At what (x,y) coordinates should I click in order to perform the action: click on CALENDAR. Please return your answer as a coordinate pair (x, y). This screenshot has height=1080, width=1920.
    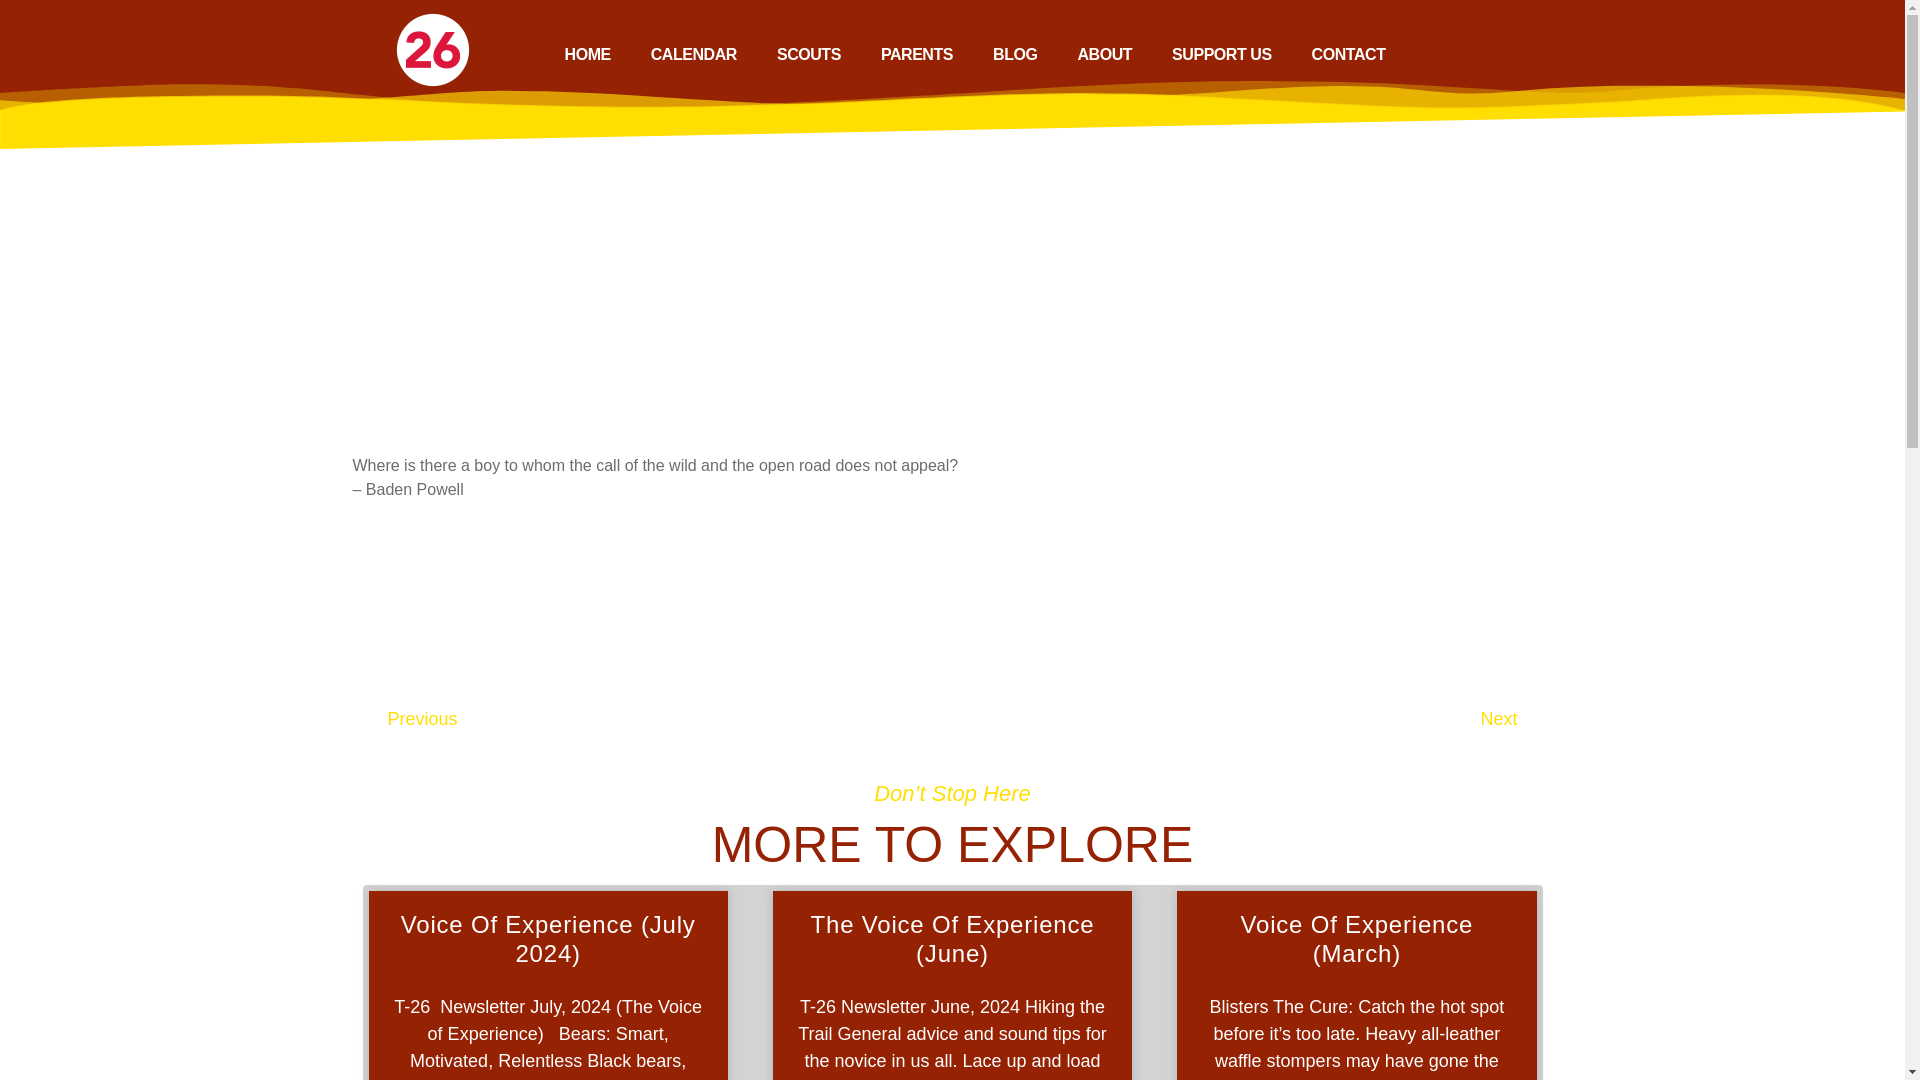
    Looking at the image, I should click on (693, 54).